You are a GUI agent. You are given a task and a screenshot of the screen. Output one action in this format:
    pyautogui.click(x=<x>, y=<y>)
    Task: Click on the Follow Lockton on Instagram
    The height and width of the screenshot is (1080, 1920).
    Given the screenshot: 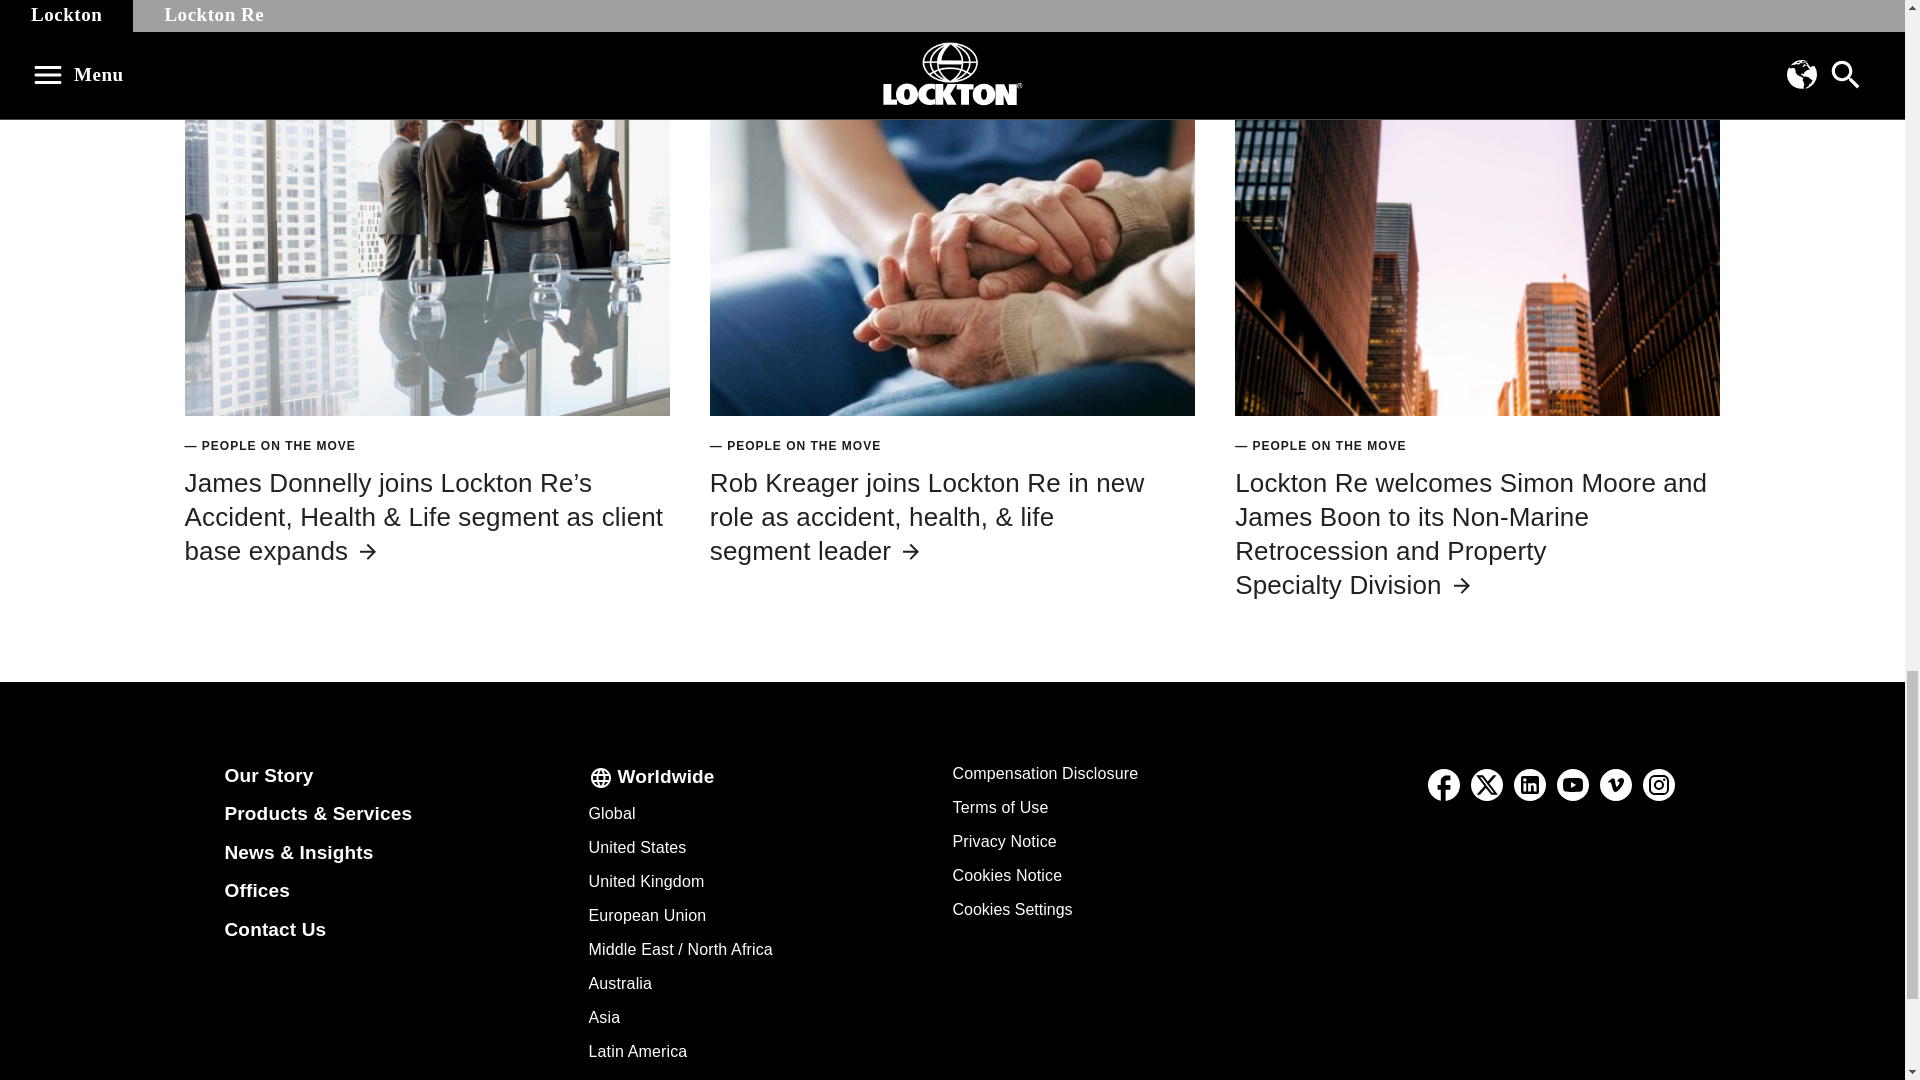 What is the action you would take?
    pyautogui.click(x=1659, y=784)
    